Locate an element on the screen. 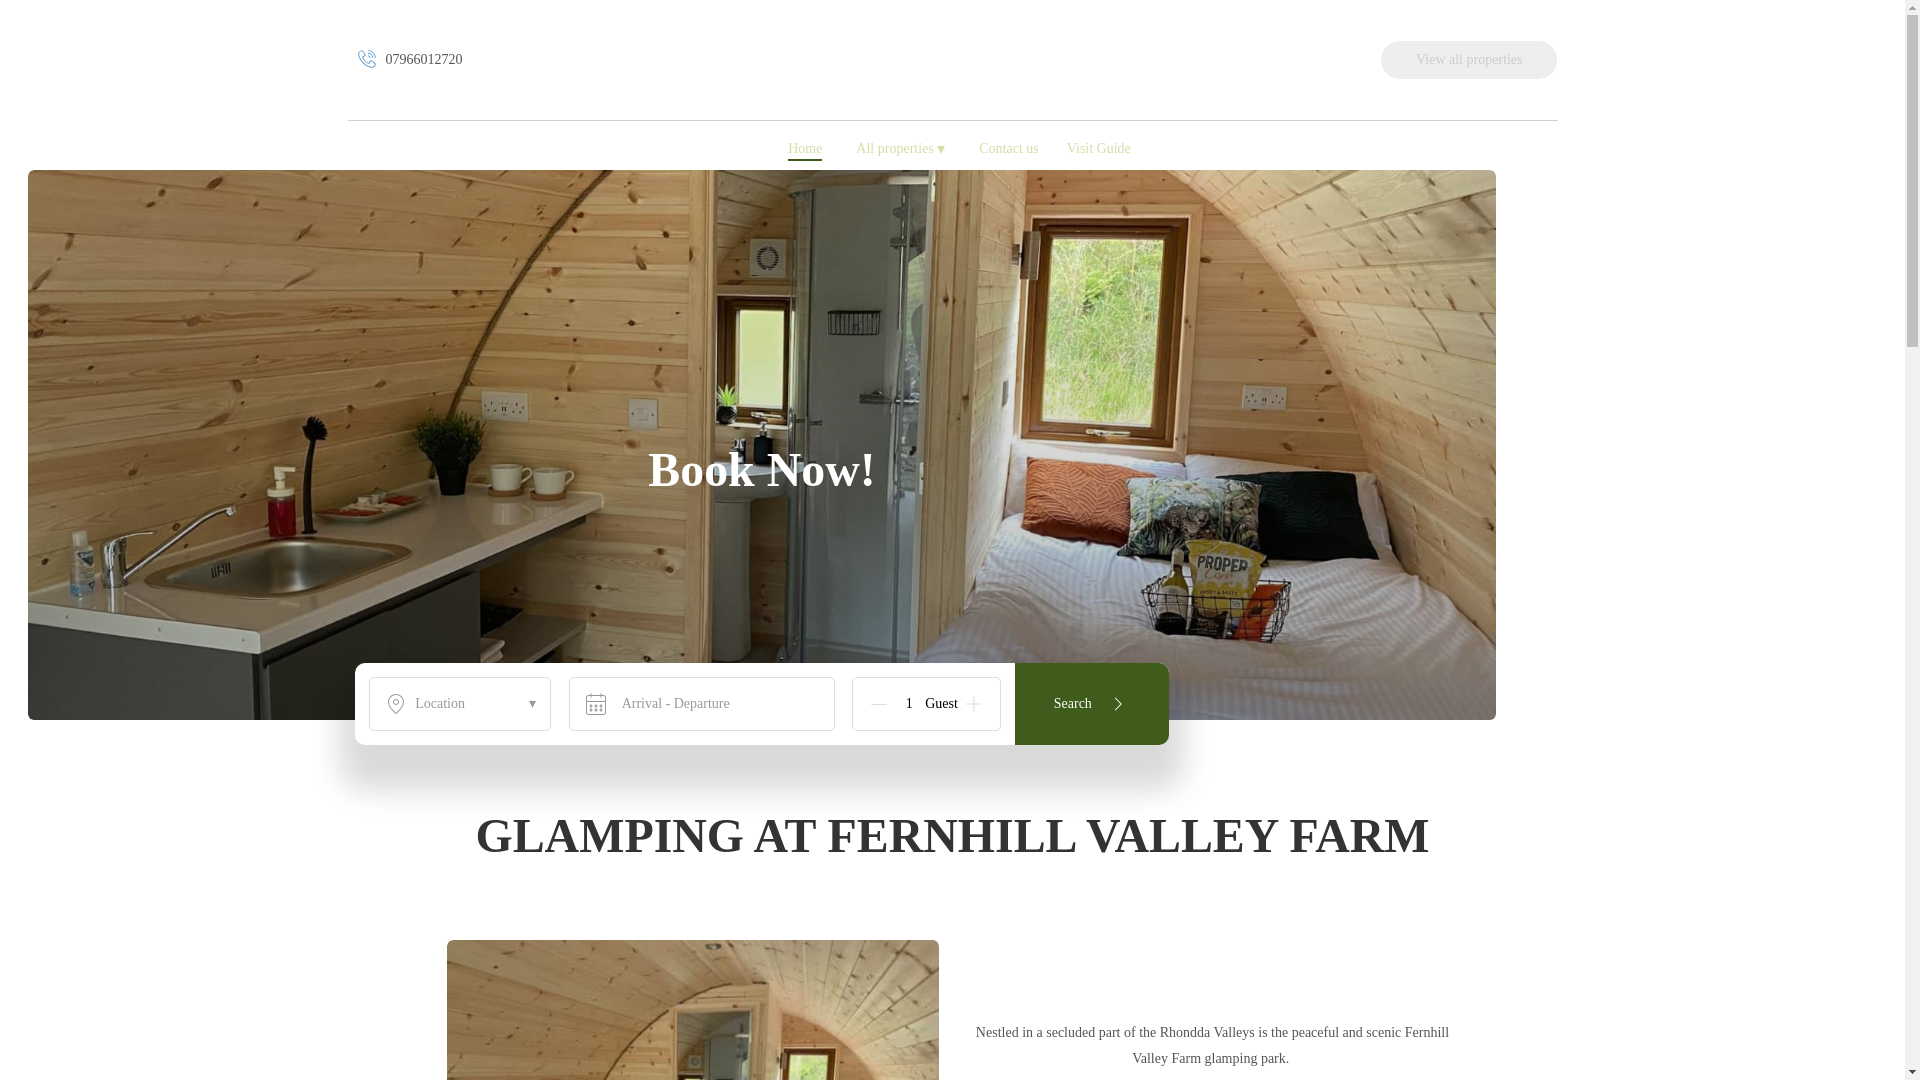  Visit Guide is located at coordinates (1098, 150).